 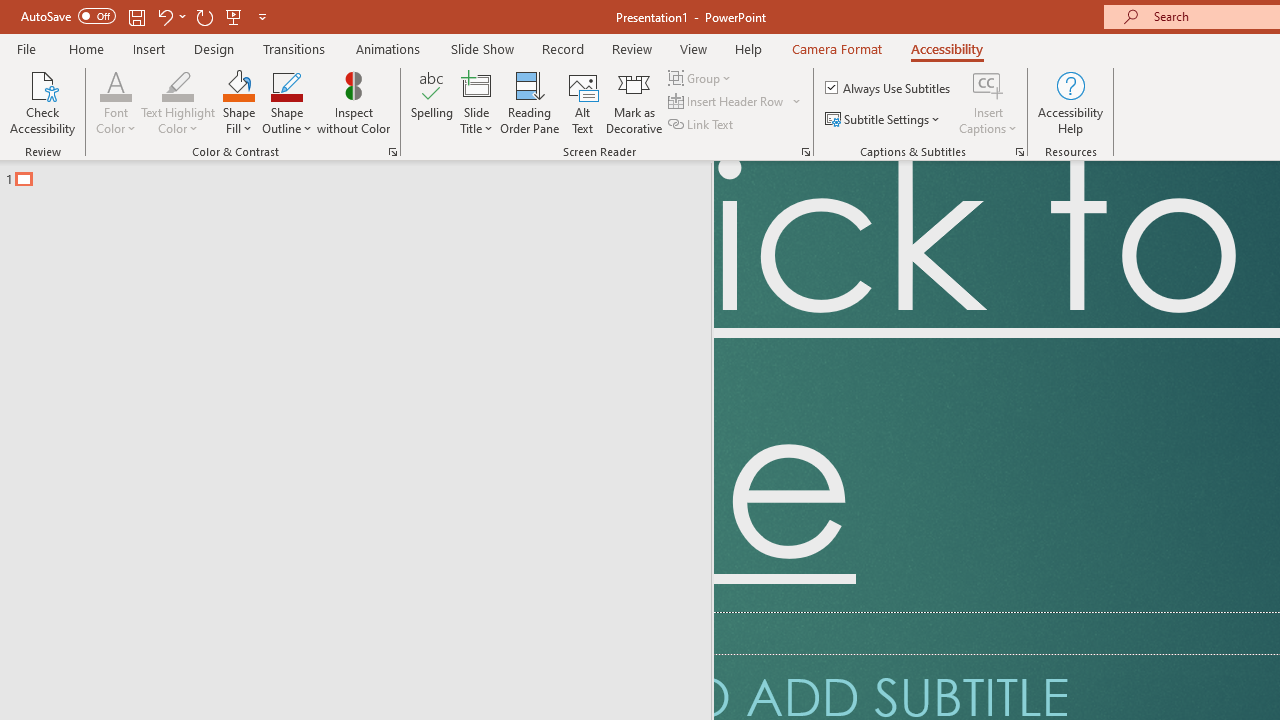 What do you see at coordinates (214, 48) in the screenshot?
I see `Design` at bounding box center [214, 48].